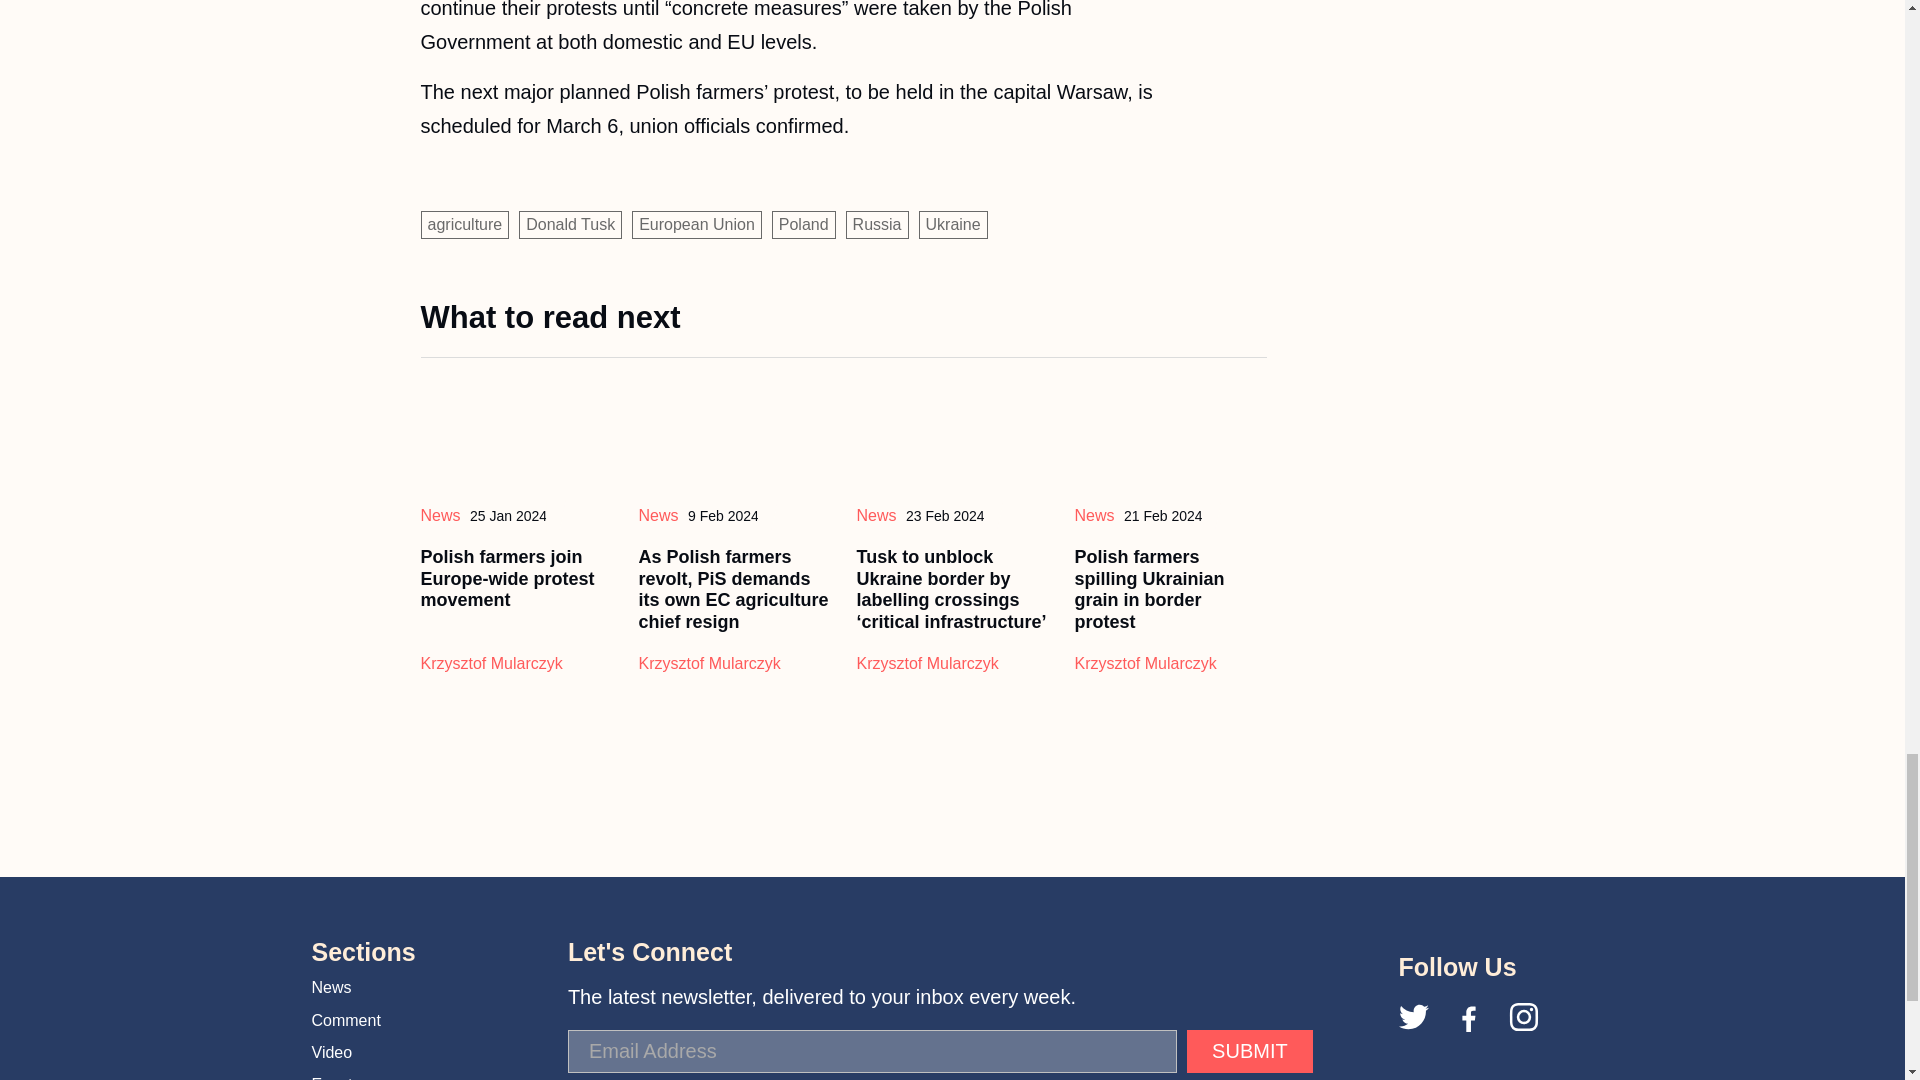  Describe the element at coordinates (506, 578) in the screenshot. I see `Polish farmers join Europe-wide protest movement` at that location.